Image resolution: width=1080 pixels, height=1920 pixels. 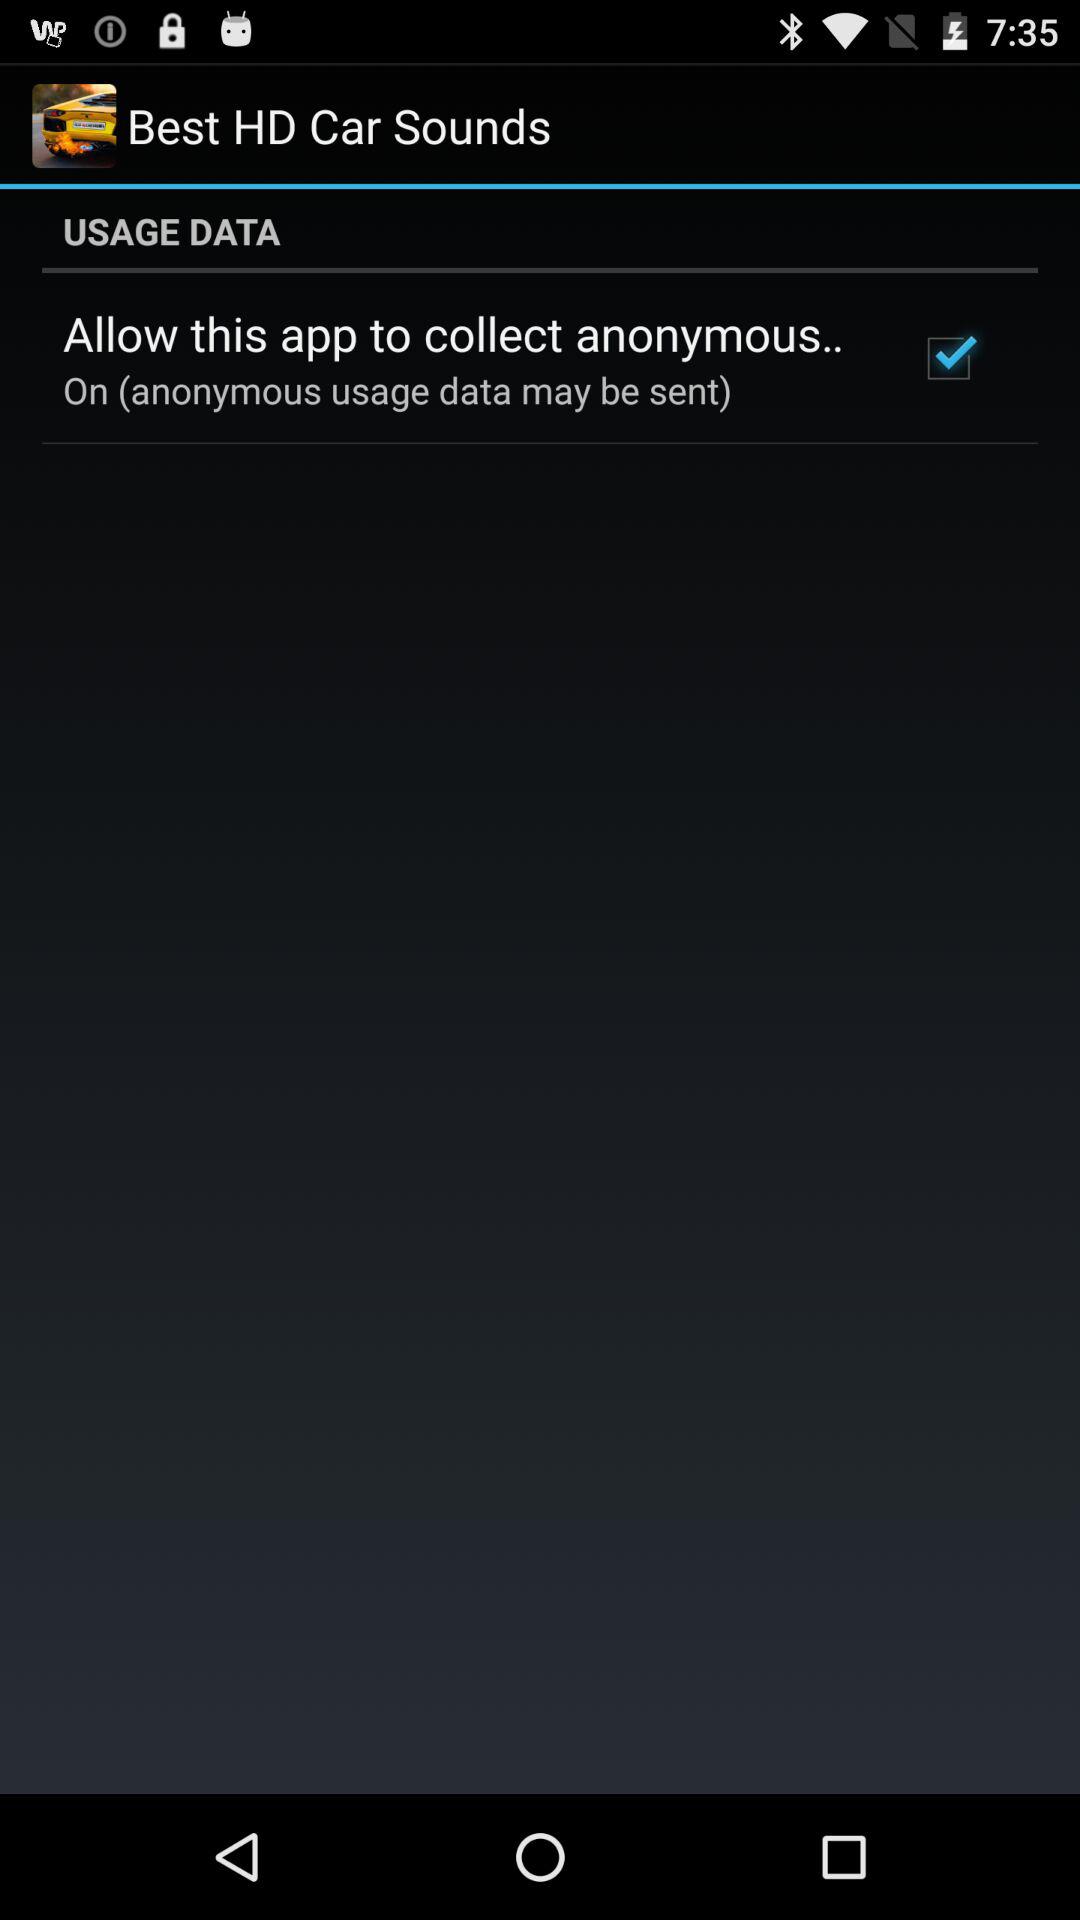 I want to click on select item below usage data item, so click(x=464, y=333).